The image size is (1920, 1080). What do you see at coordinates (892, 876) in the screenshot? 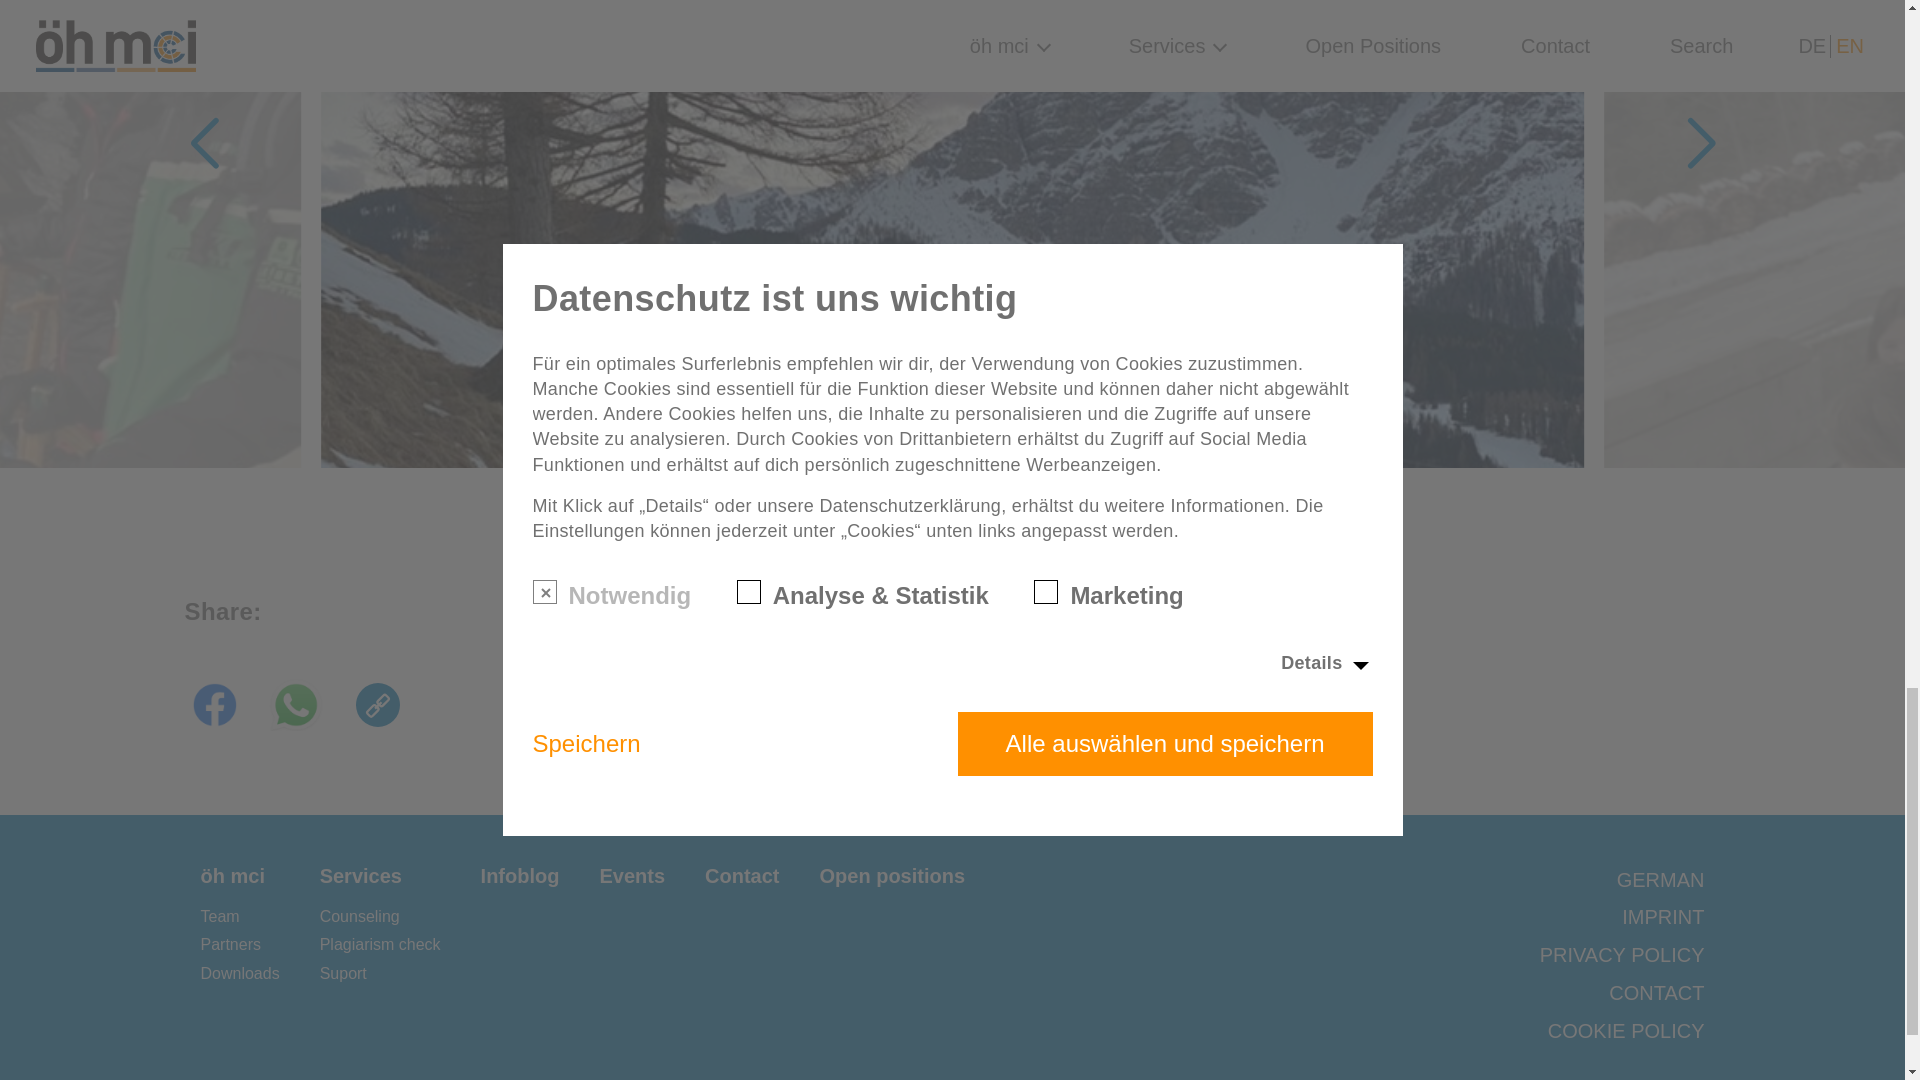
I see `Open positions` at bounding box center [892, 876].